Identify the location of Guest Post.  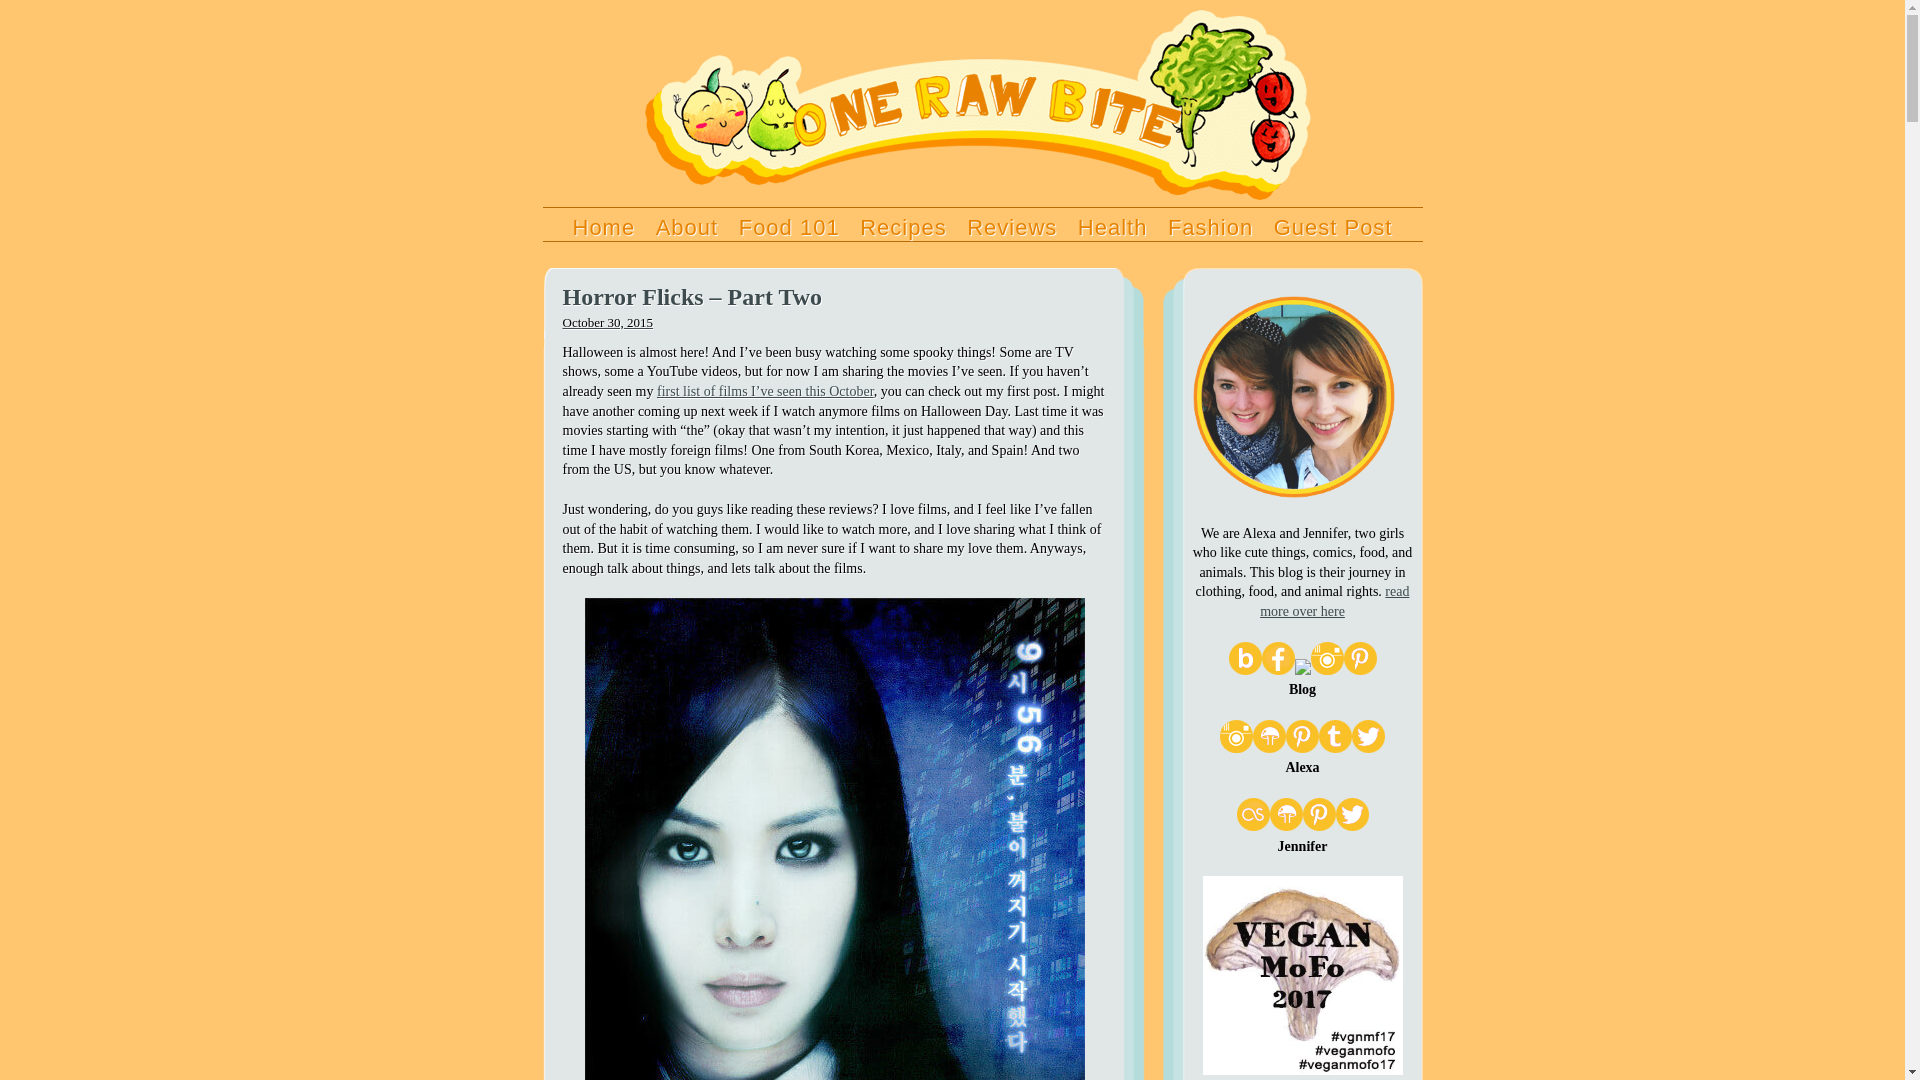
(1333, 227).